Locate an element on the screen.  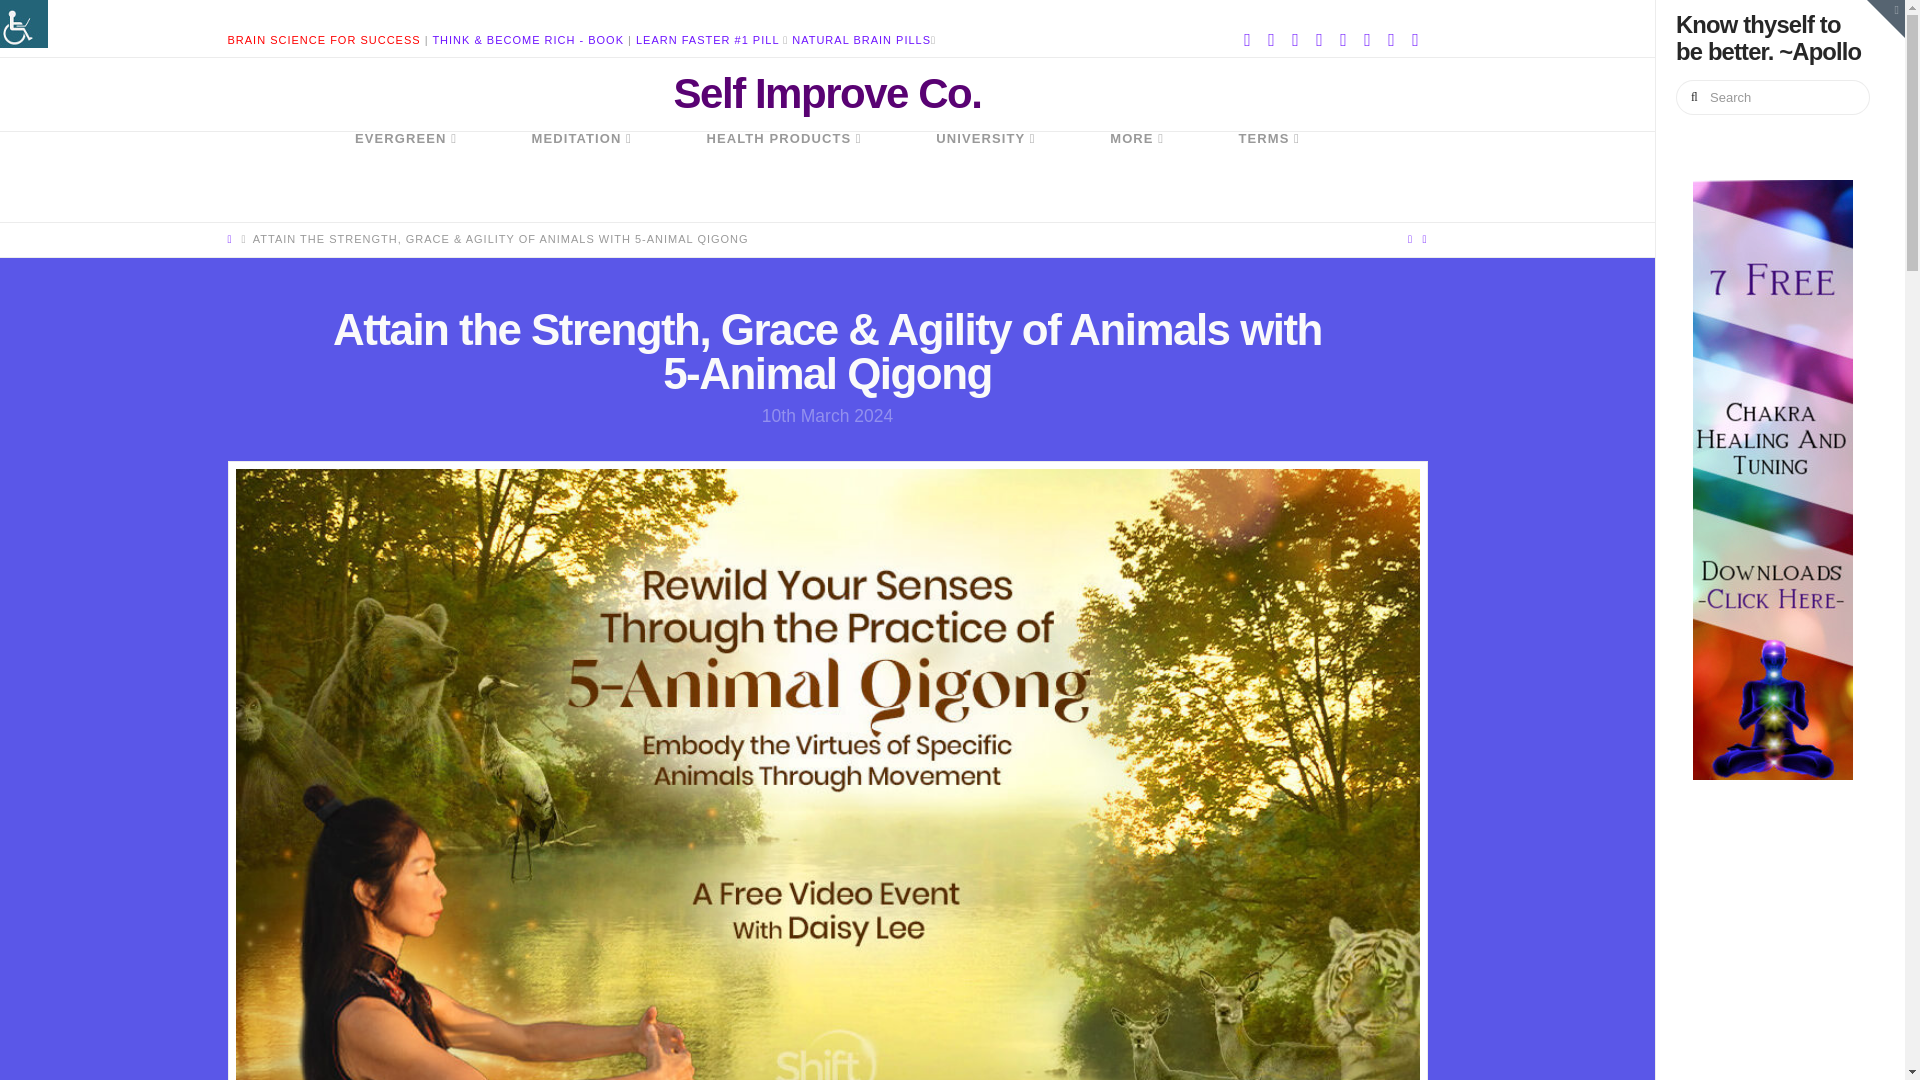
Self Improve Co. is located at coordinates (827, 94).